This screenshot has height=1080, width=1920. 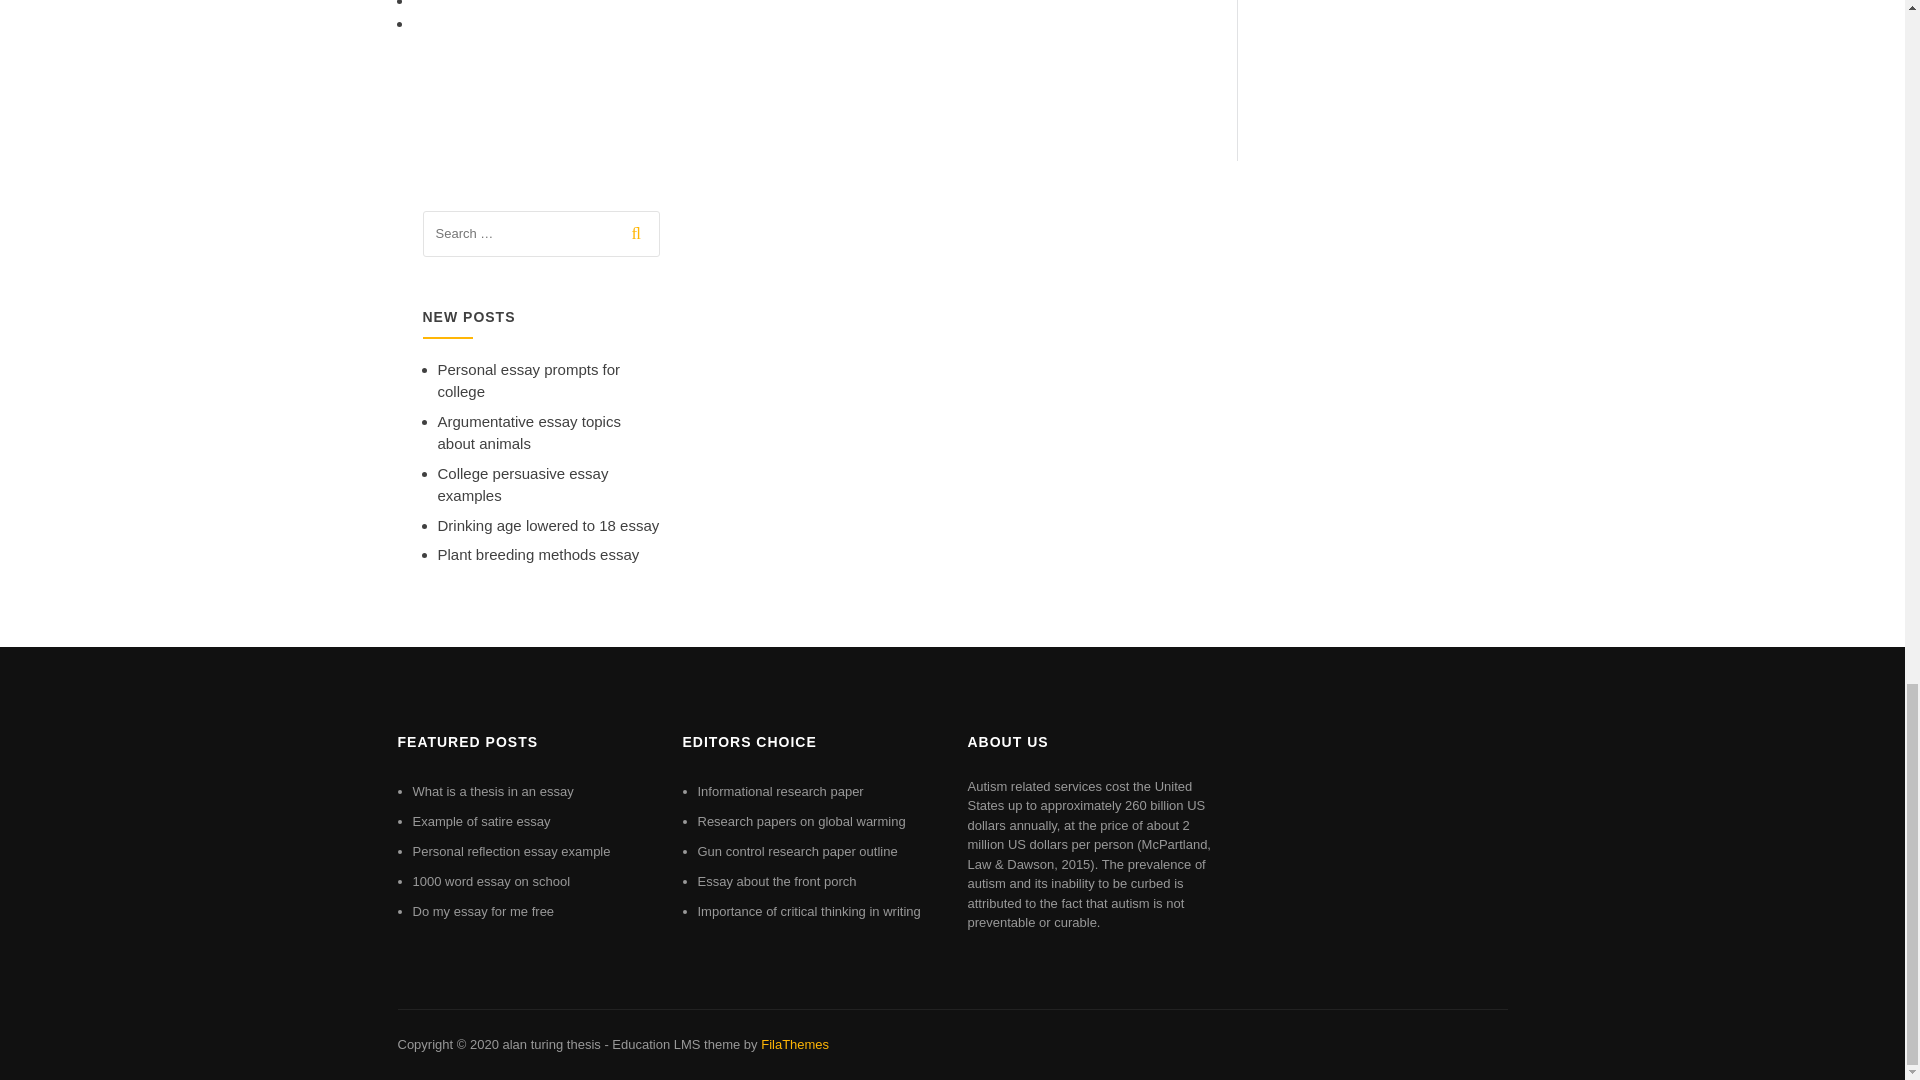 I want to click on Gun control research paper outline, so click(x=798, y=850).